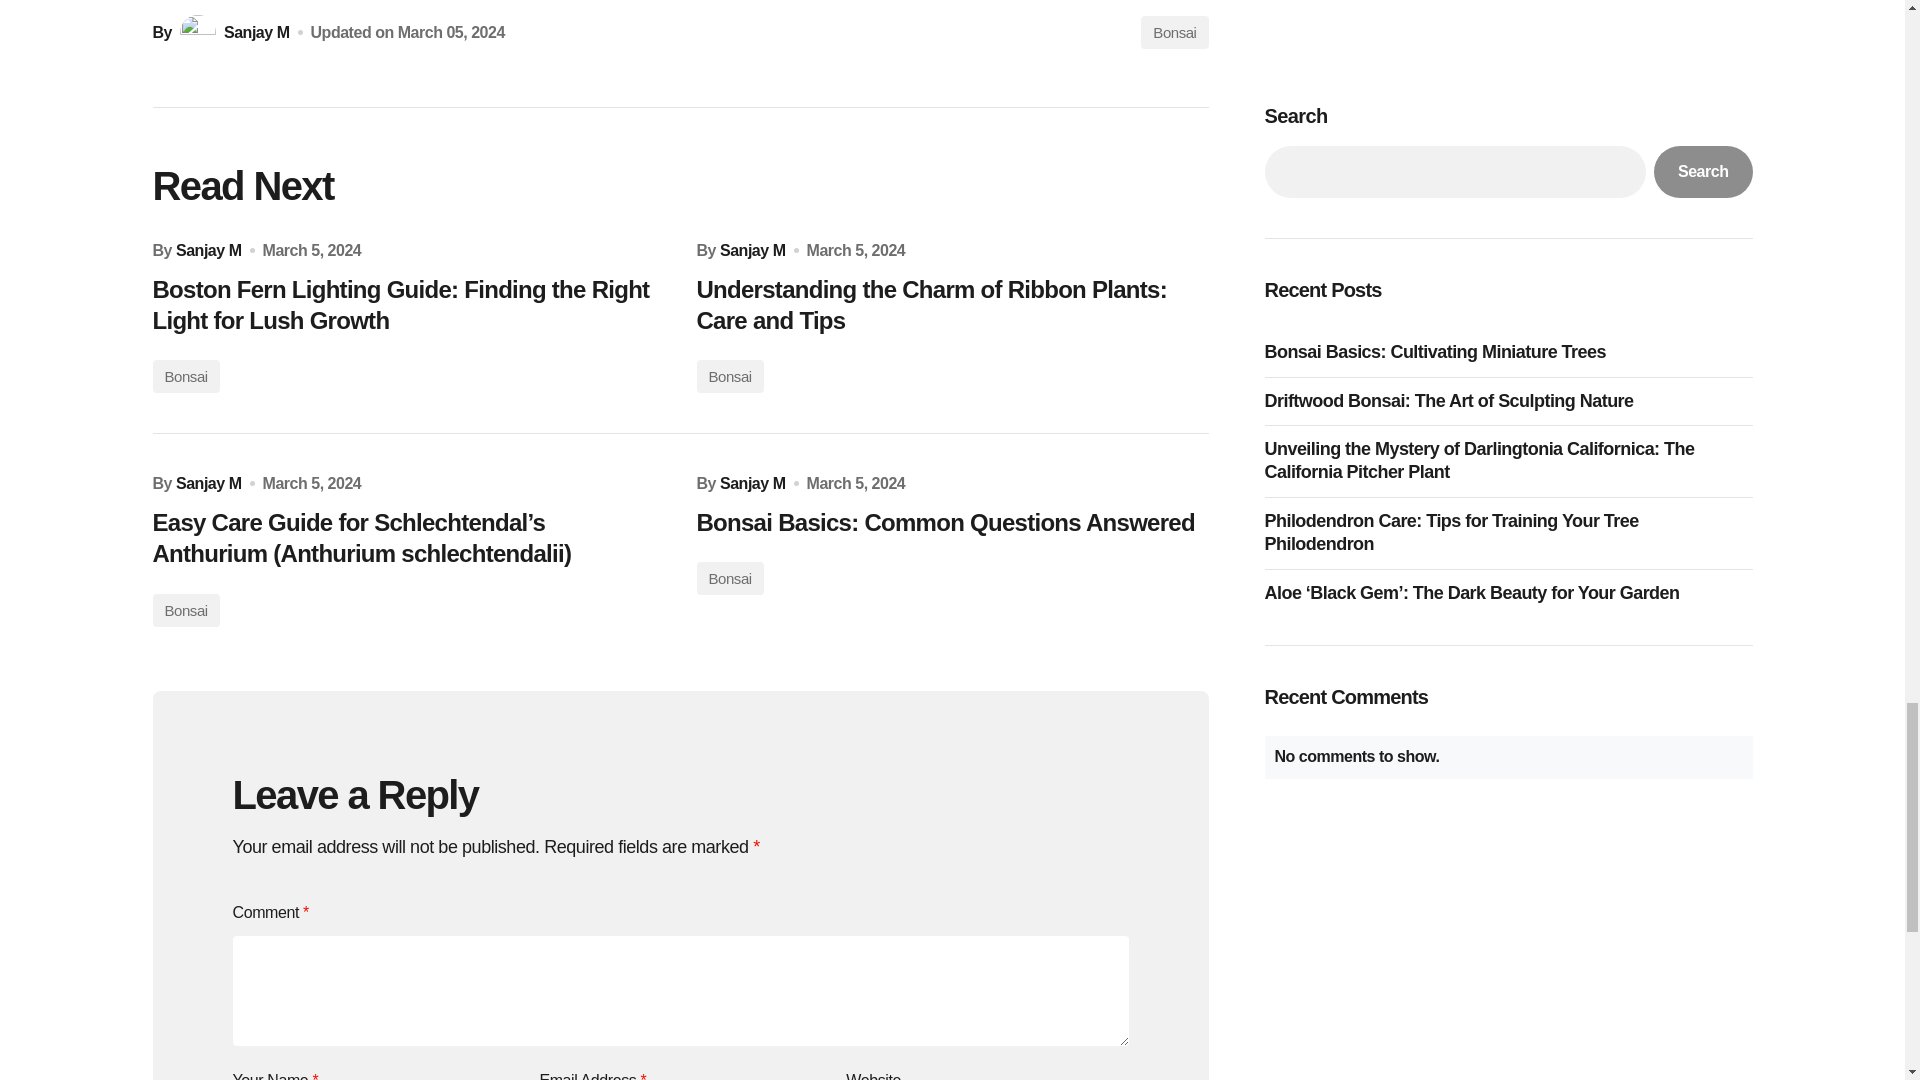 The width and height of the screenshot is (1920, 1080). Describe the element at coordinates (232, 32) in the screenshot. I see `Sanjay M` at that location.